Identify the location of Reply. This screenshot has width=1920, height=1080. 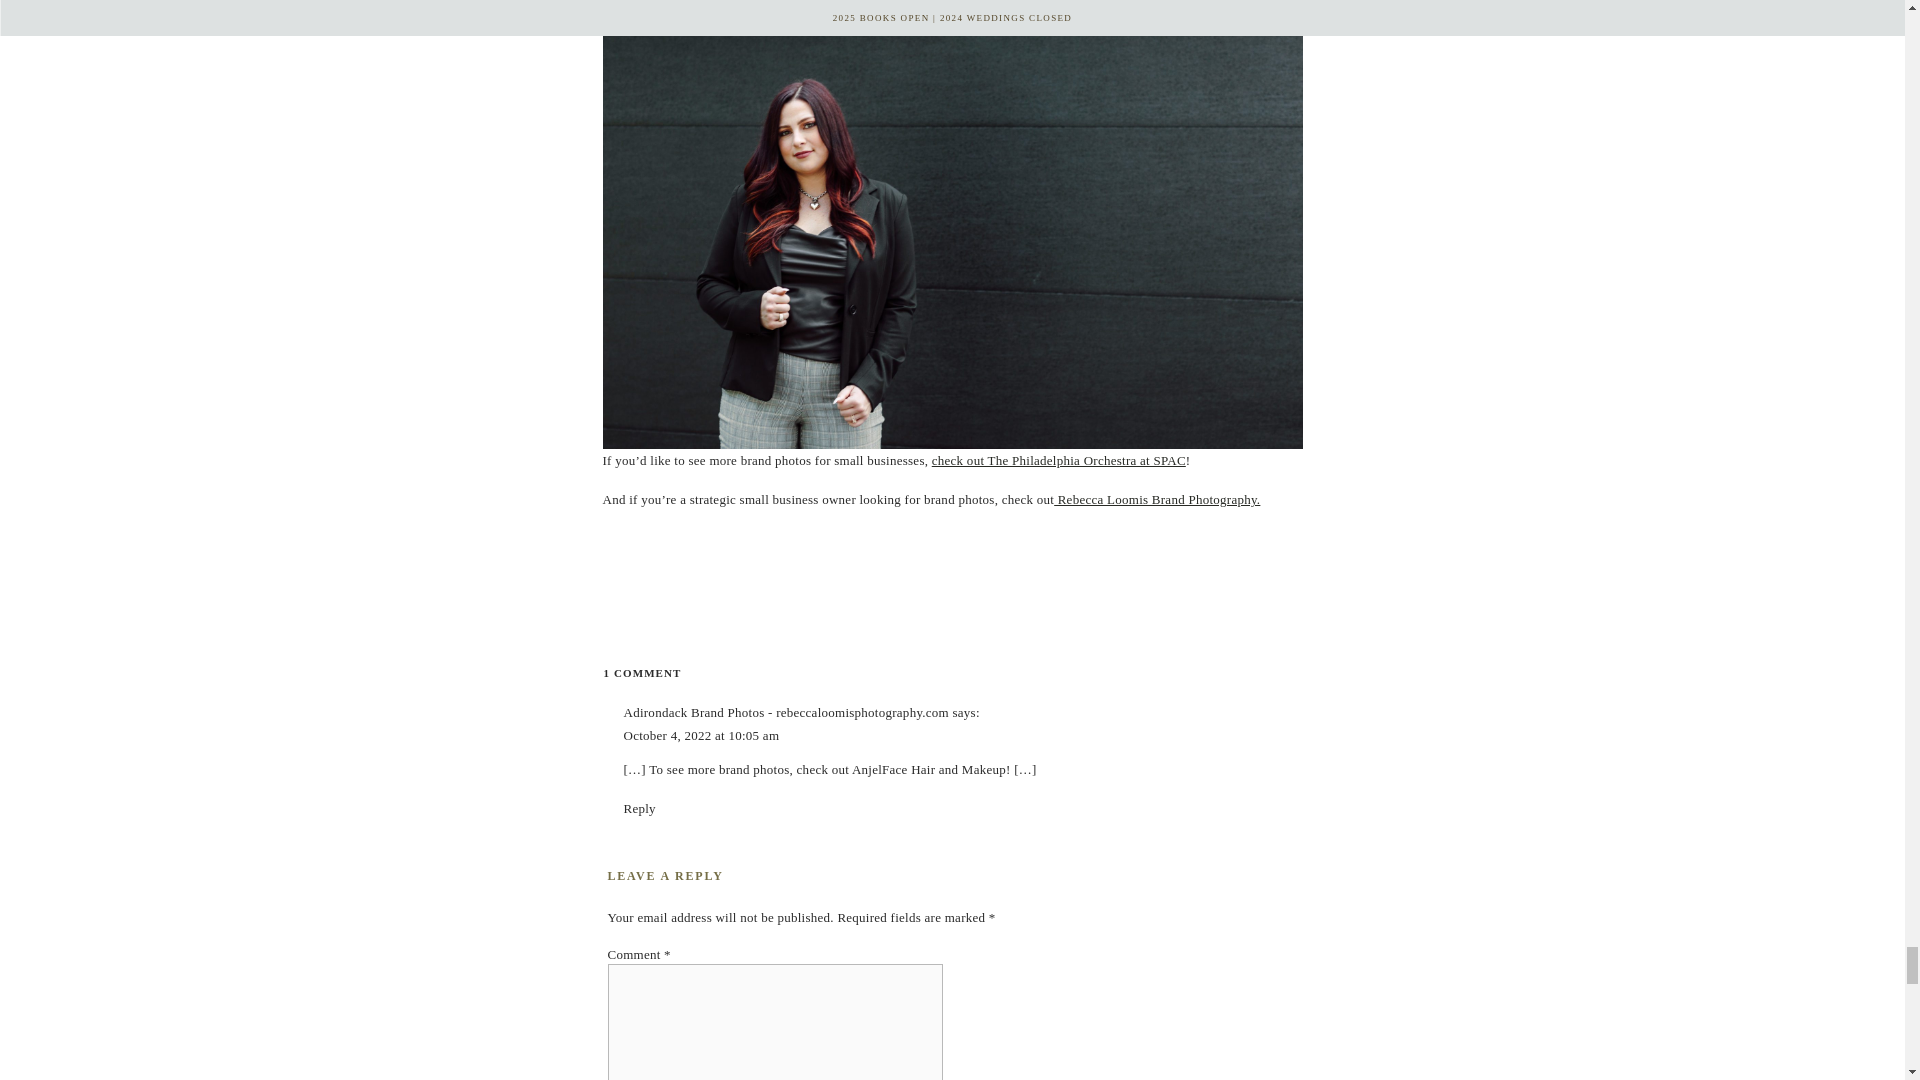
(1058, 460).